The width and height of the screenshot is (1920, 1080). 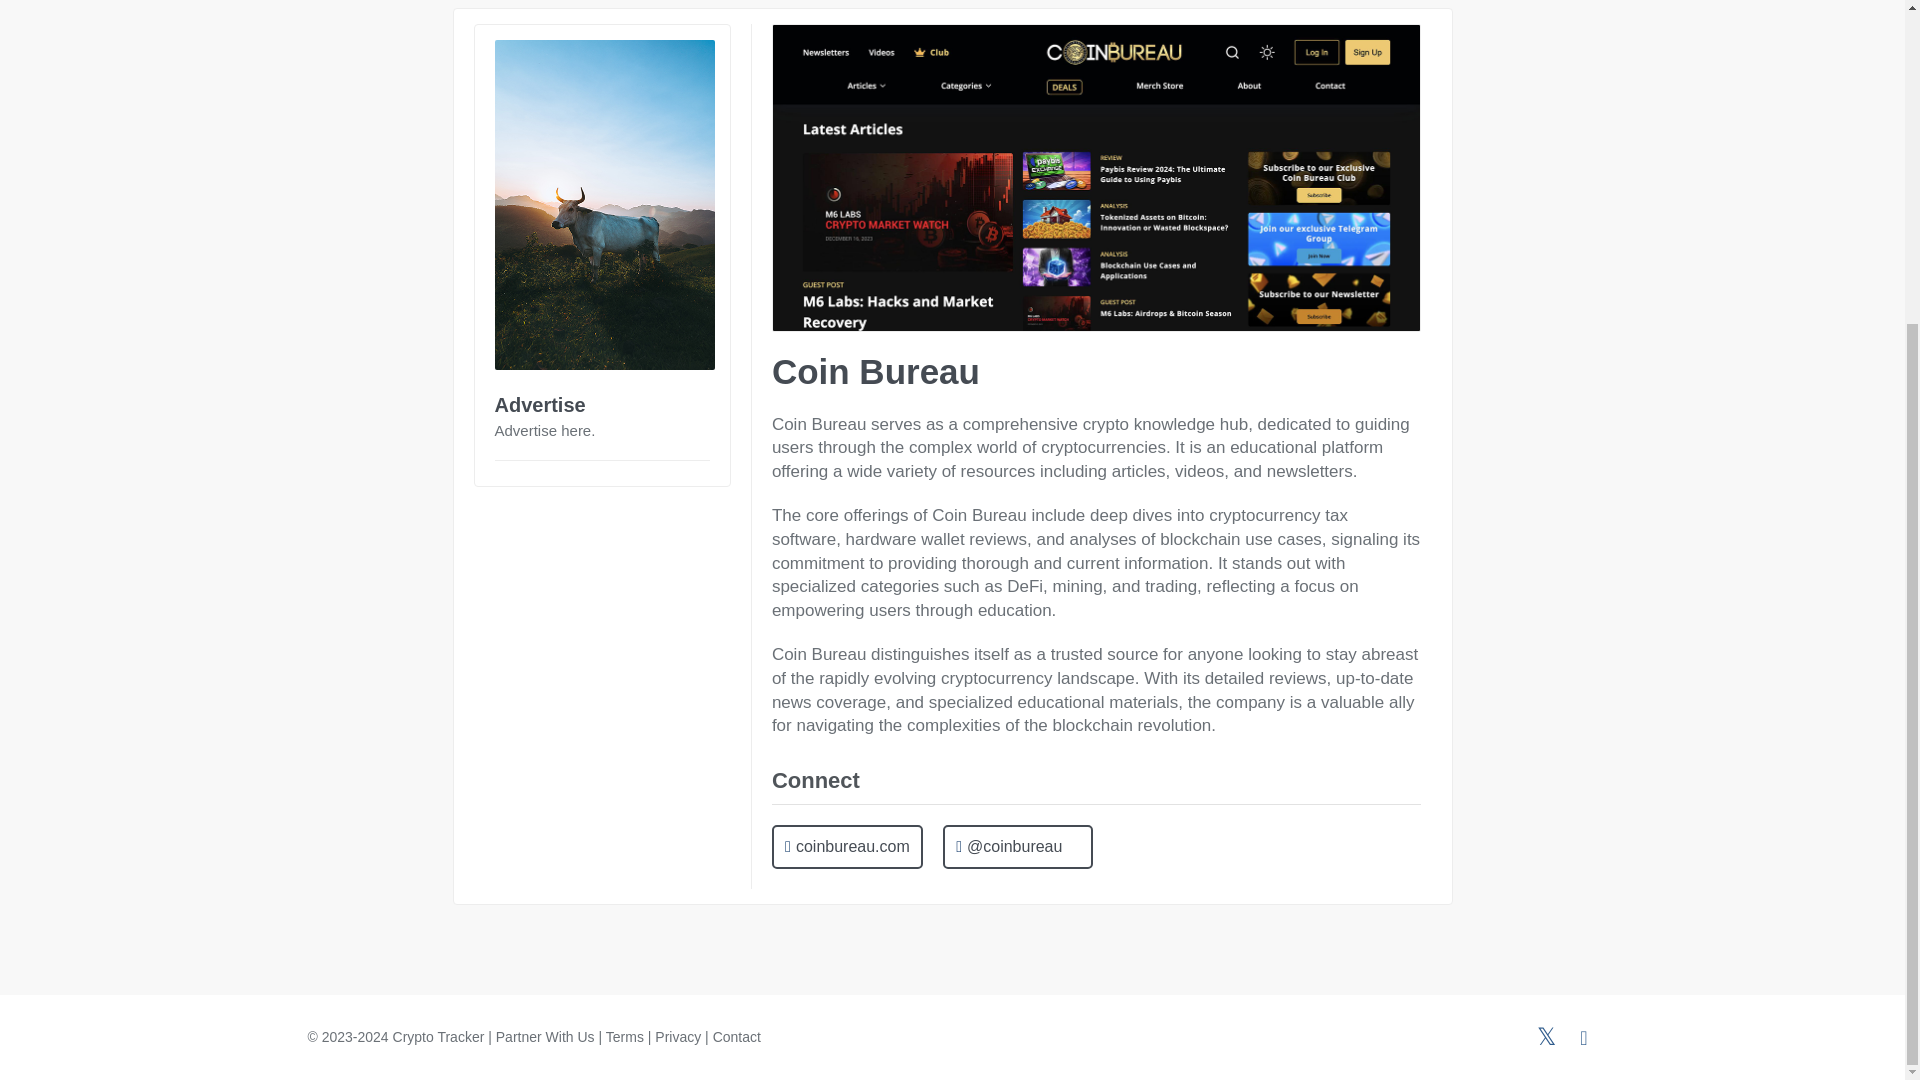 I want to click on coinbureau.com, so click(x=847, y=848).